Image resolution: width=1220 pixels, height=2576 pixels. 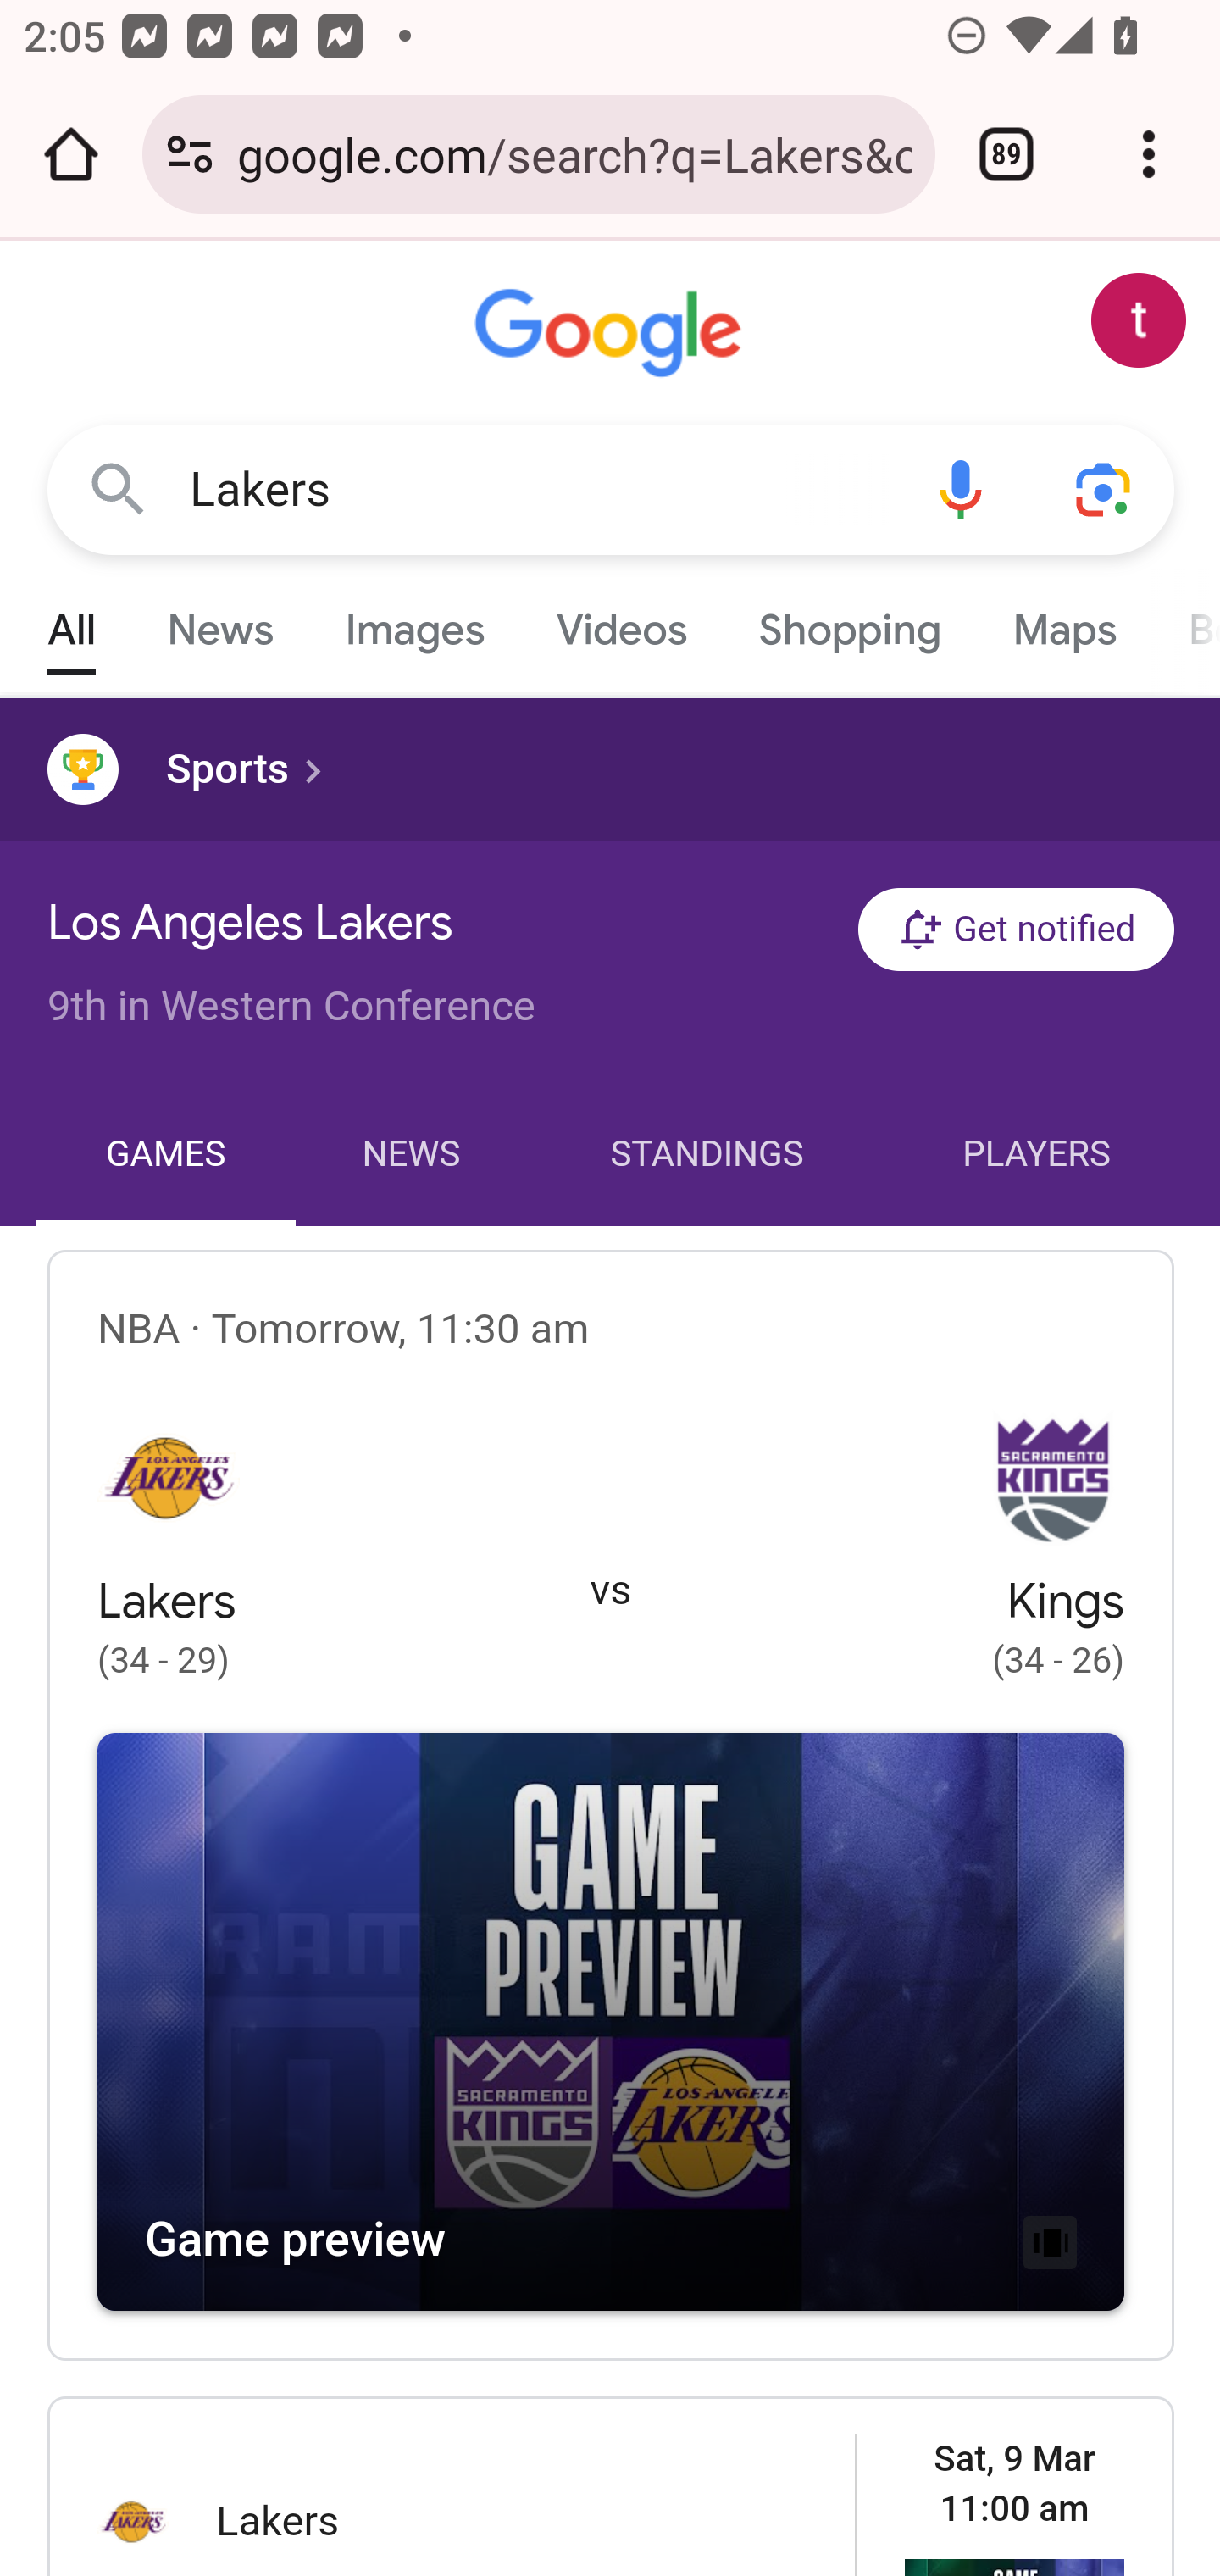 I want to click on News, so click(x=220, y=622).